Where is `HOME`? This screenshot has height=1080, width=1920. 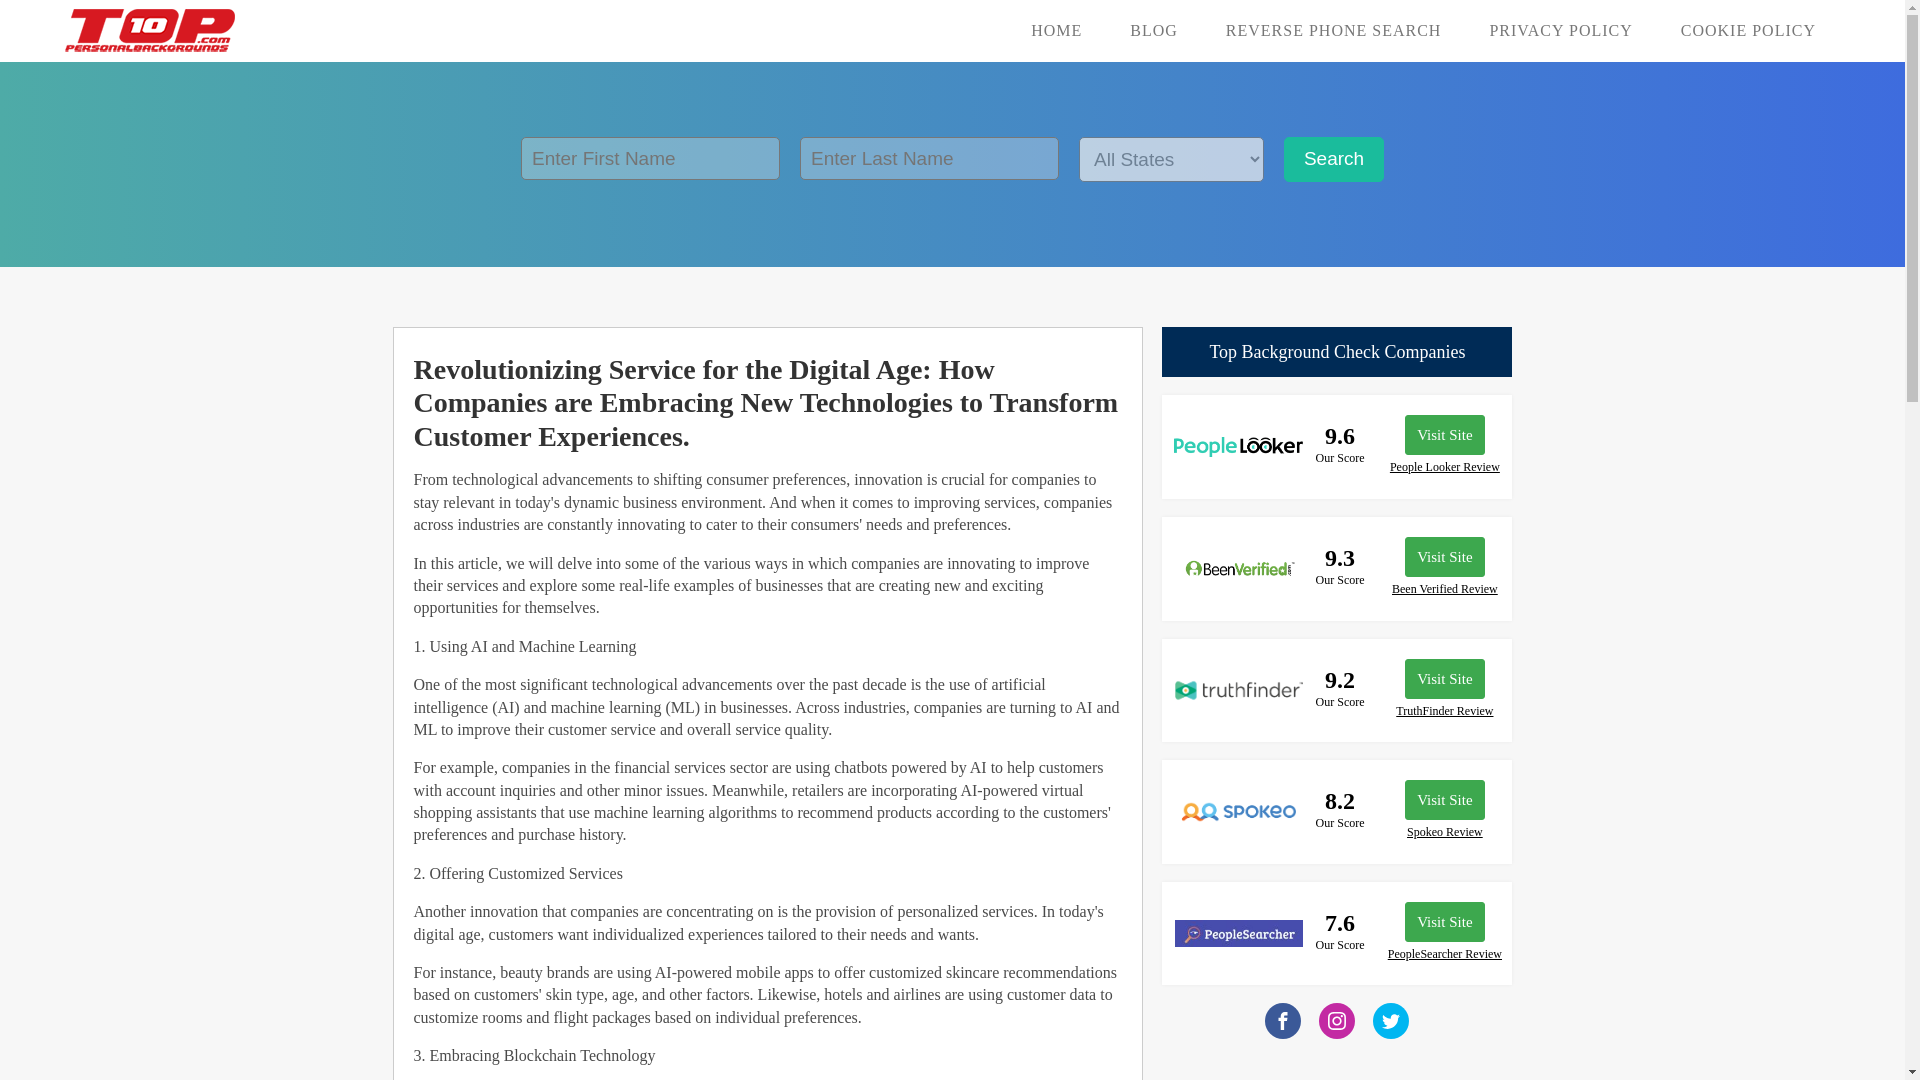 HOME is located at coordinates (1056, 30).